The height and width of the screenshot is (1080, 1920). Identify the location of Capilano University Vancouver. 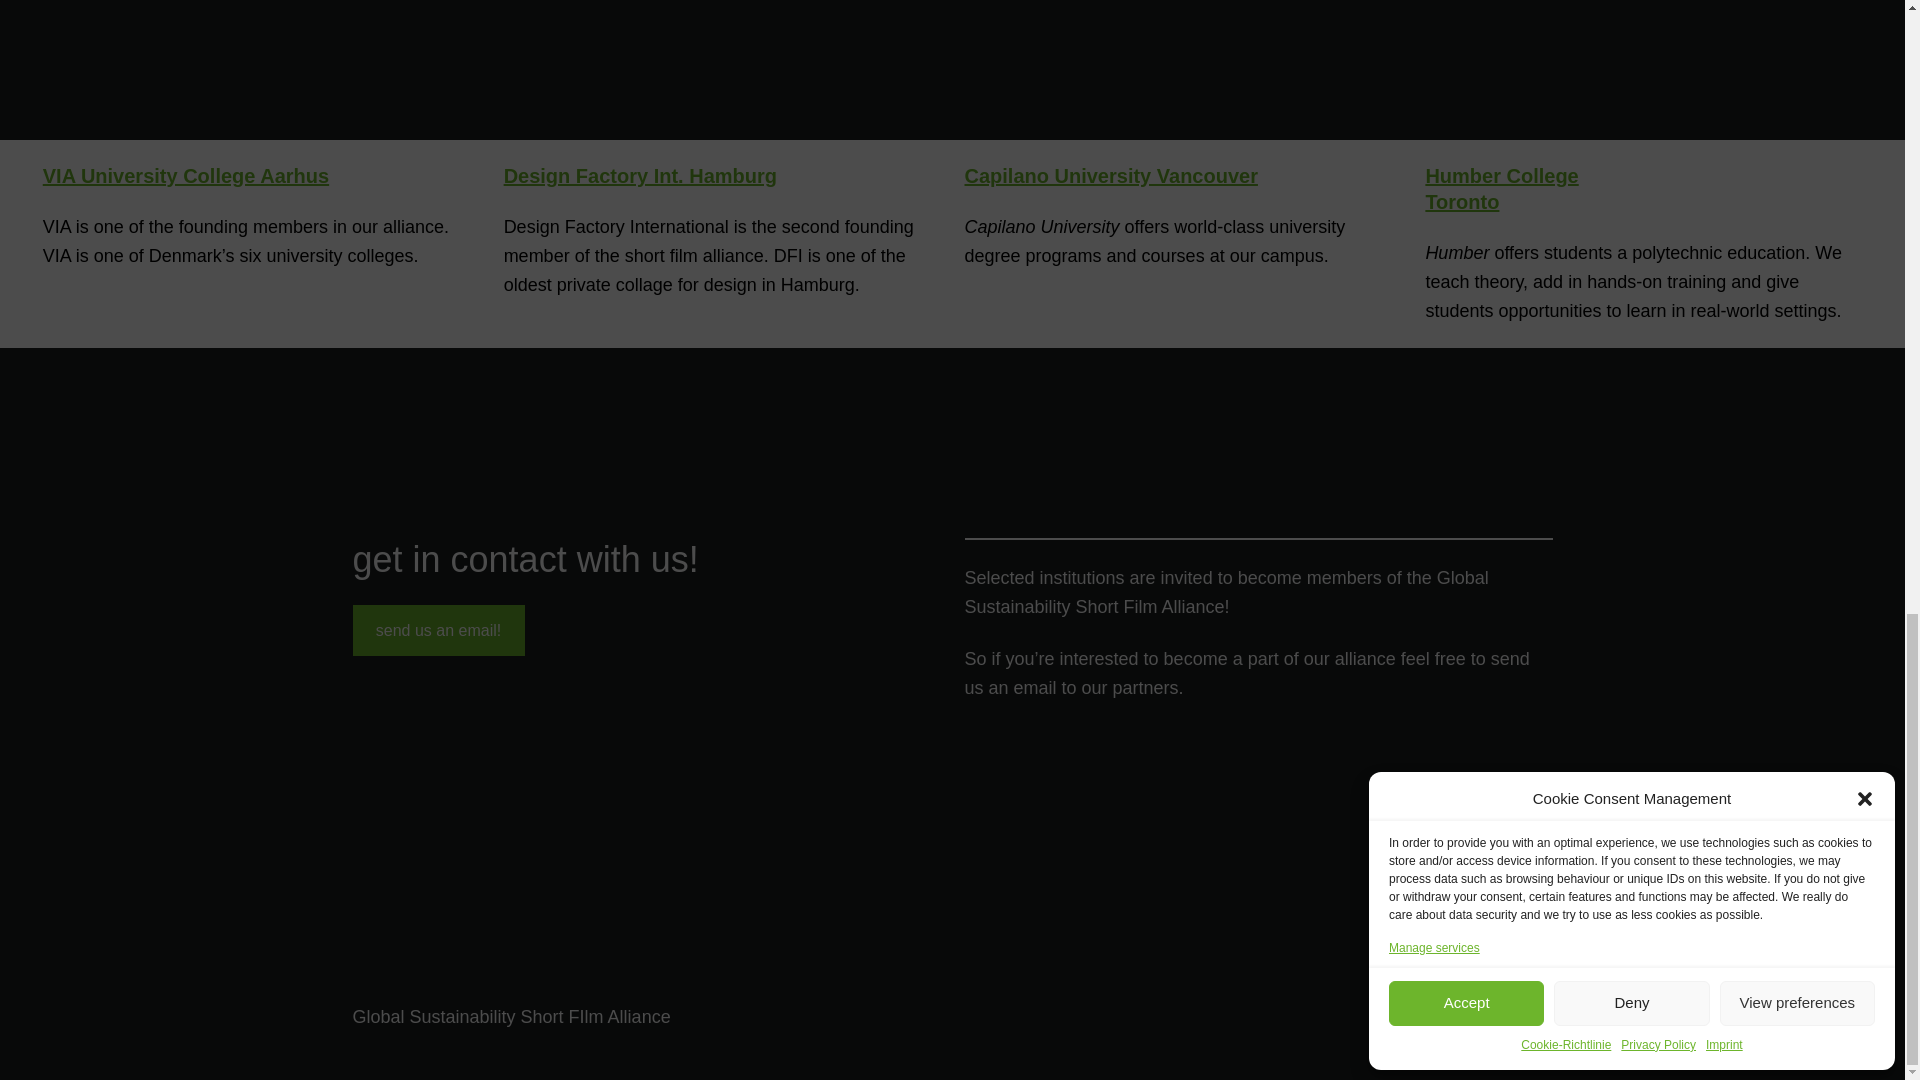
(1110, 176).